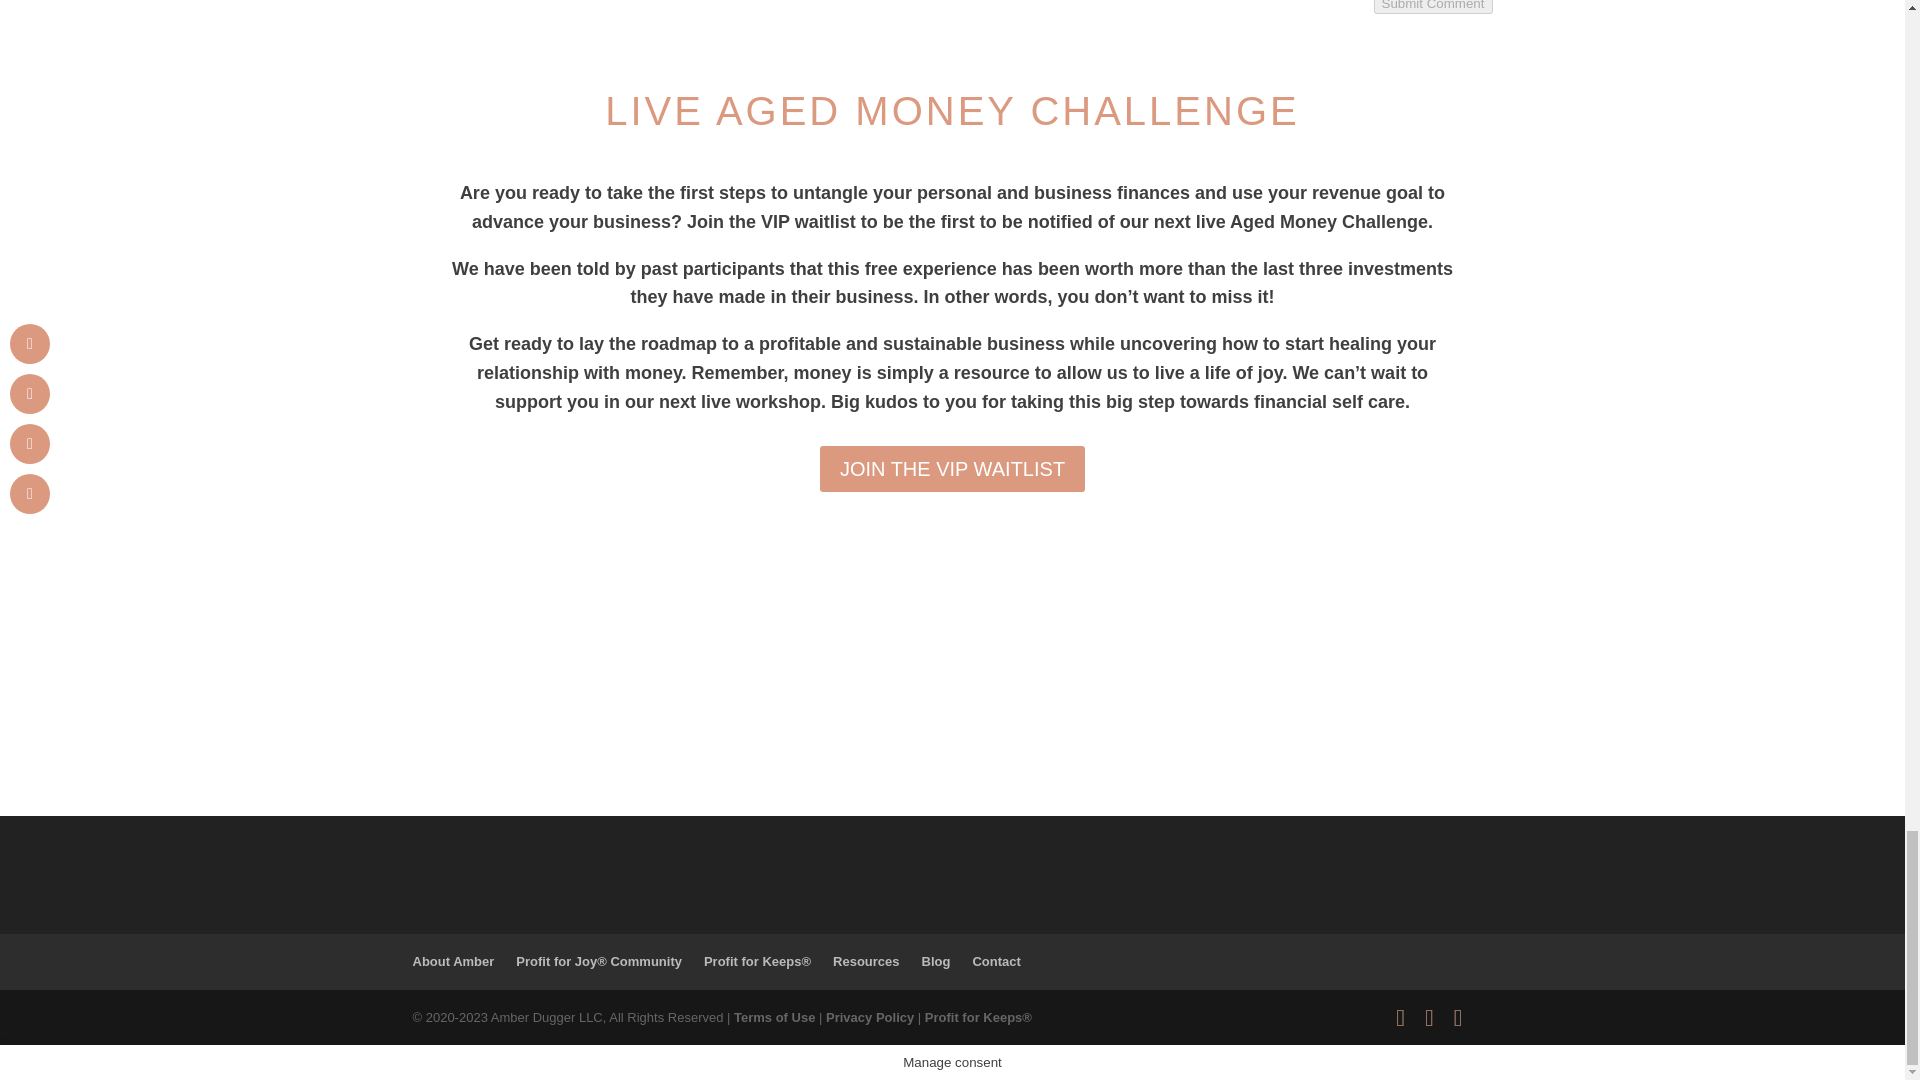 Image resolution: width=1920 pixels, height=1080 pixels. What do you see at coordinates (452, 960) in the screenshot?
I see `About Amber` at bounding box center [452, 960].